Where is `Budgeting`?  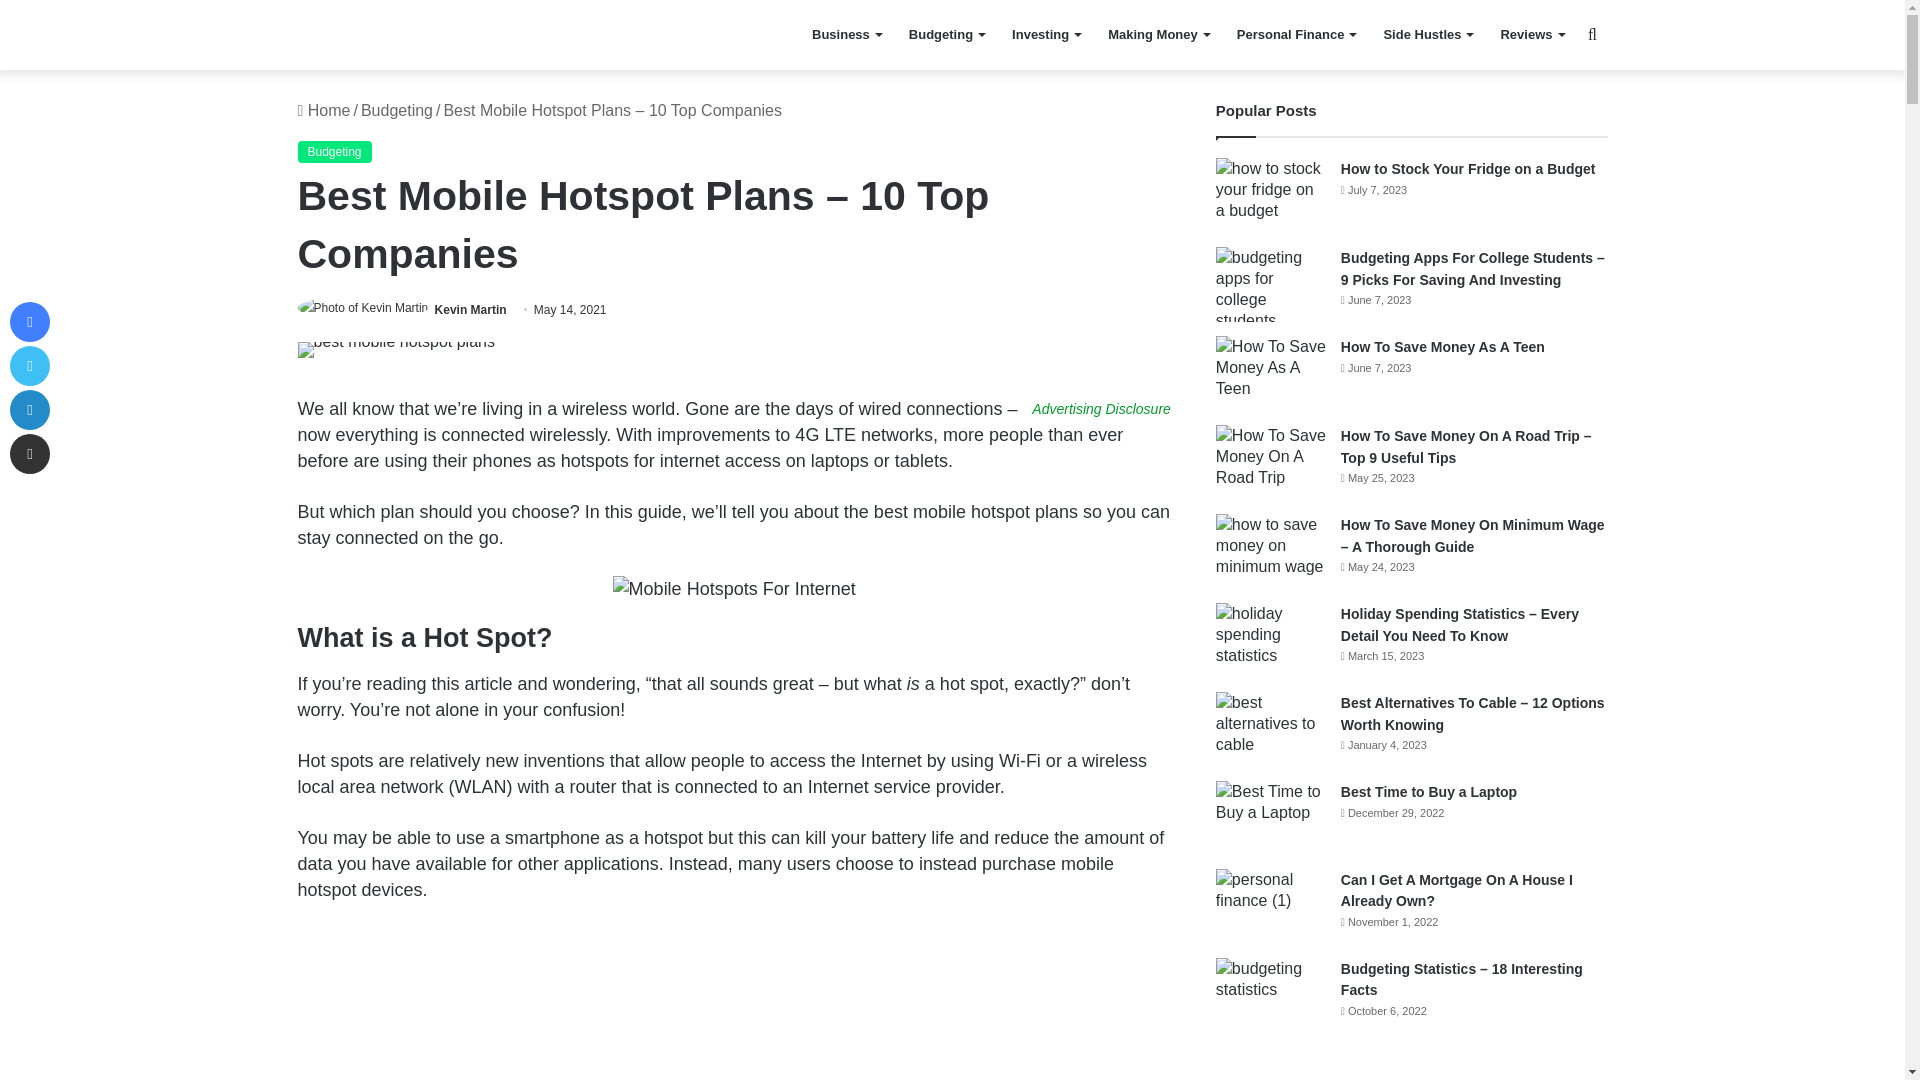 Budgeting is located at coordinates (946, 35).